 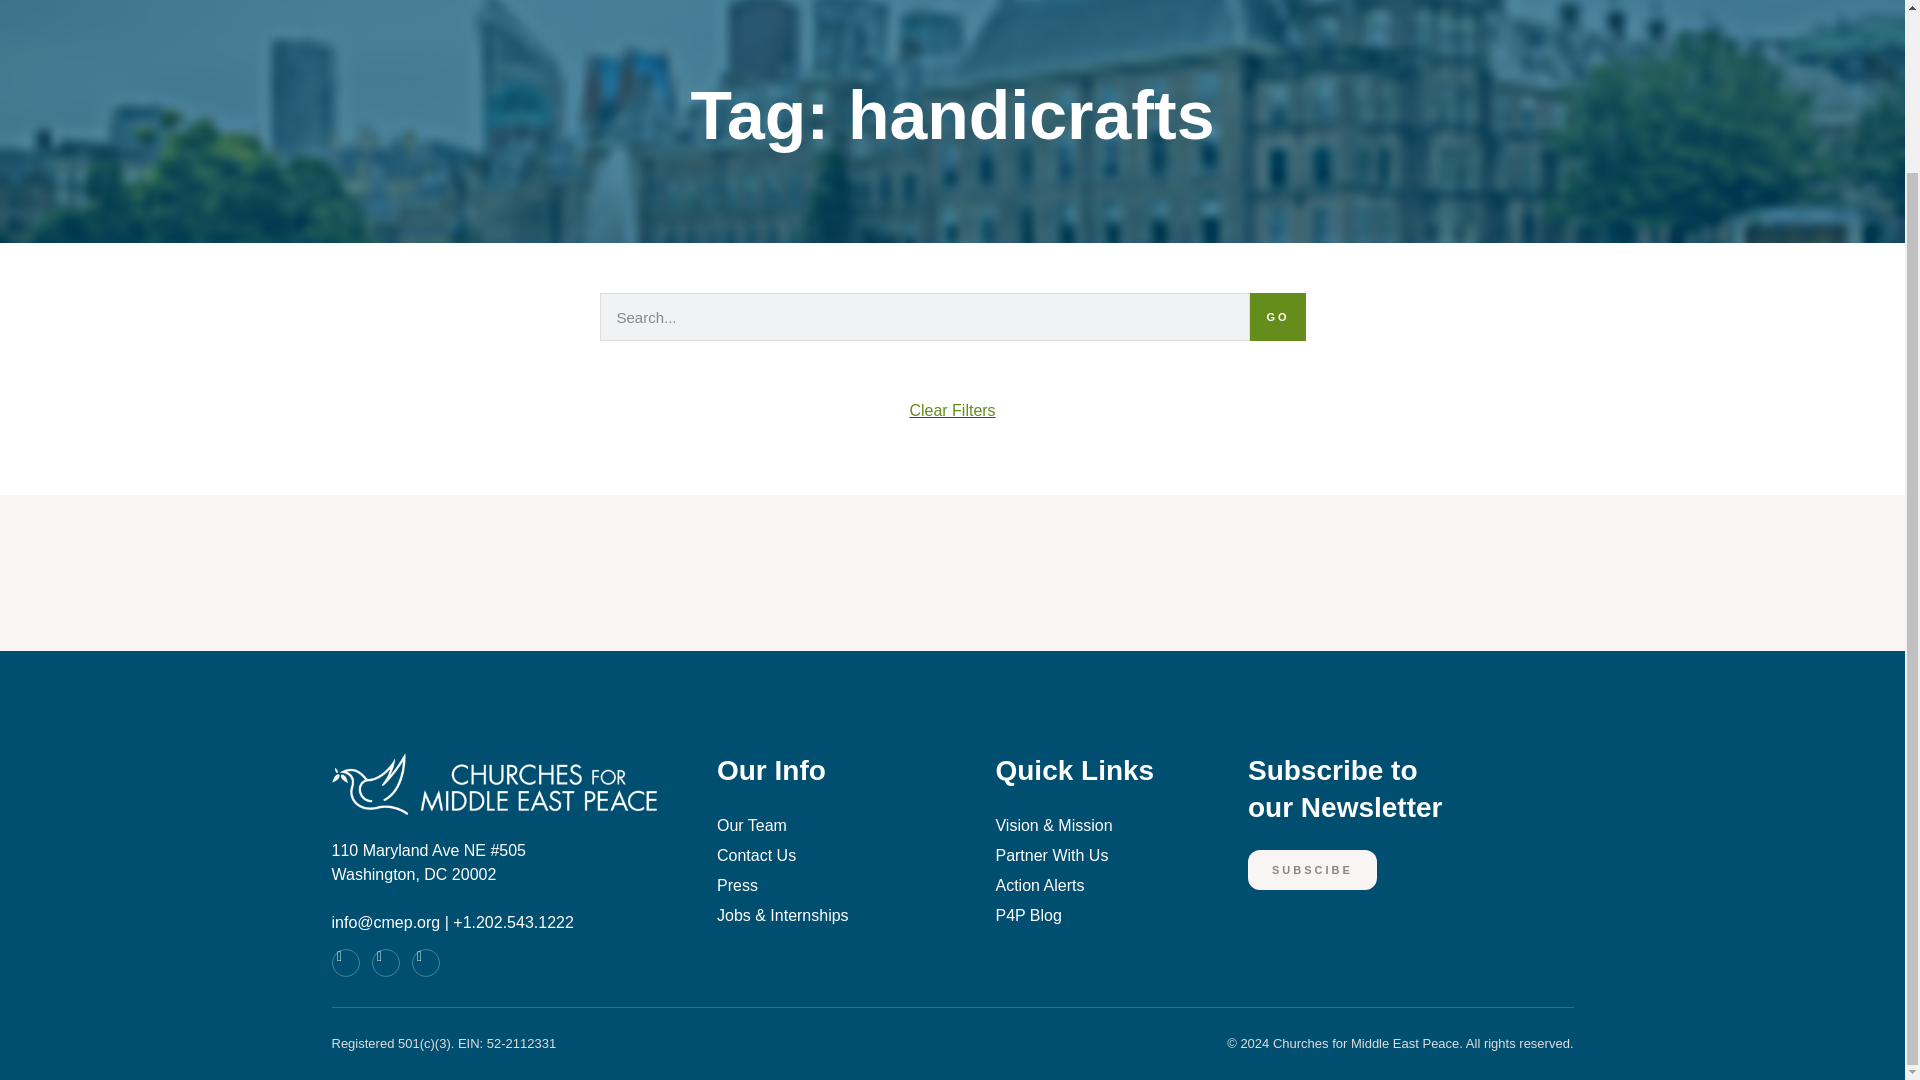 What do you see at coordinates (952, 340) in the screenshot?
I see `Quick Links` at bounding box center [952, 340].